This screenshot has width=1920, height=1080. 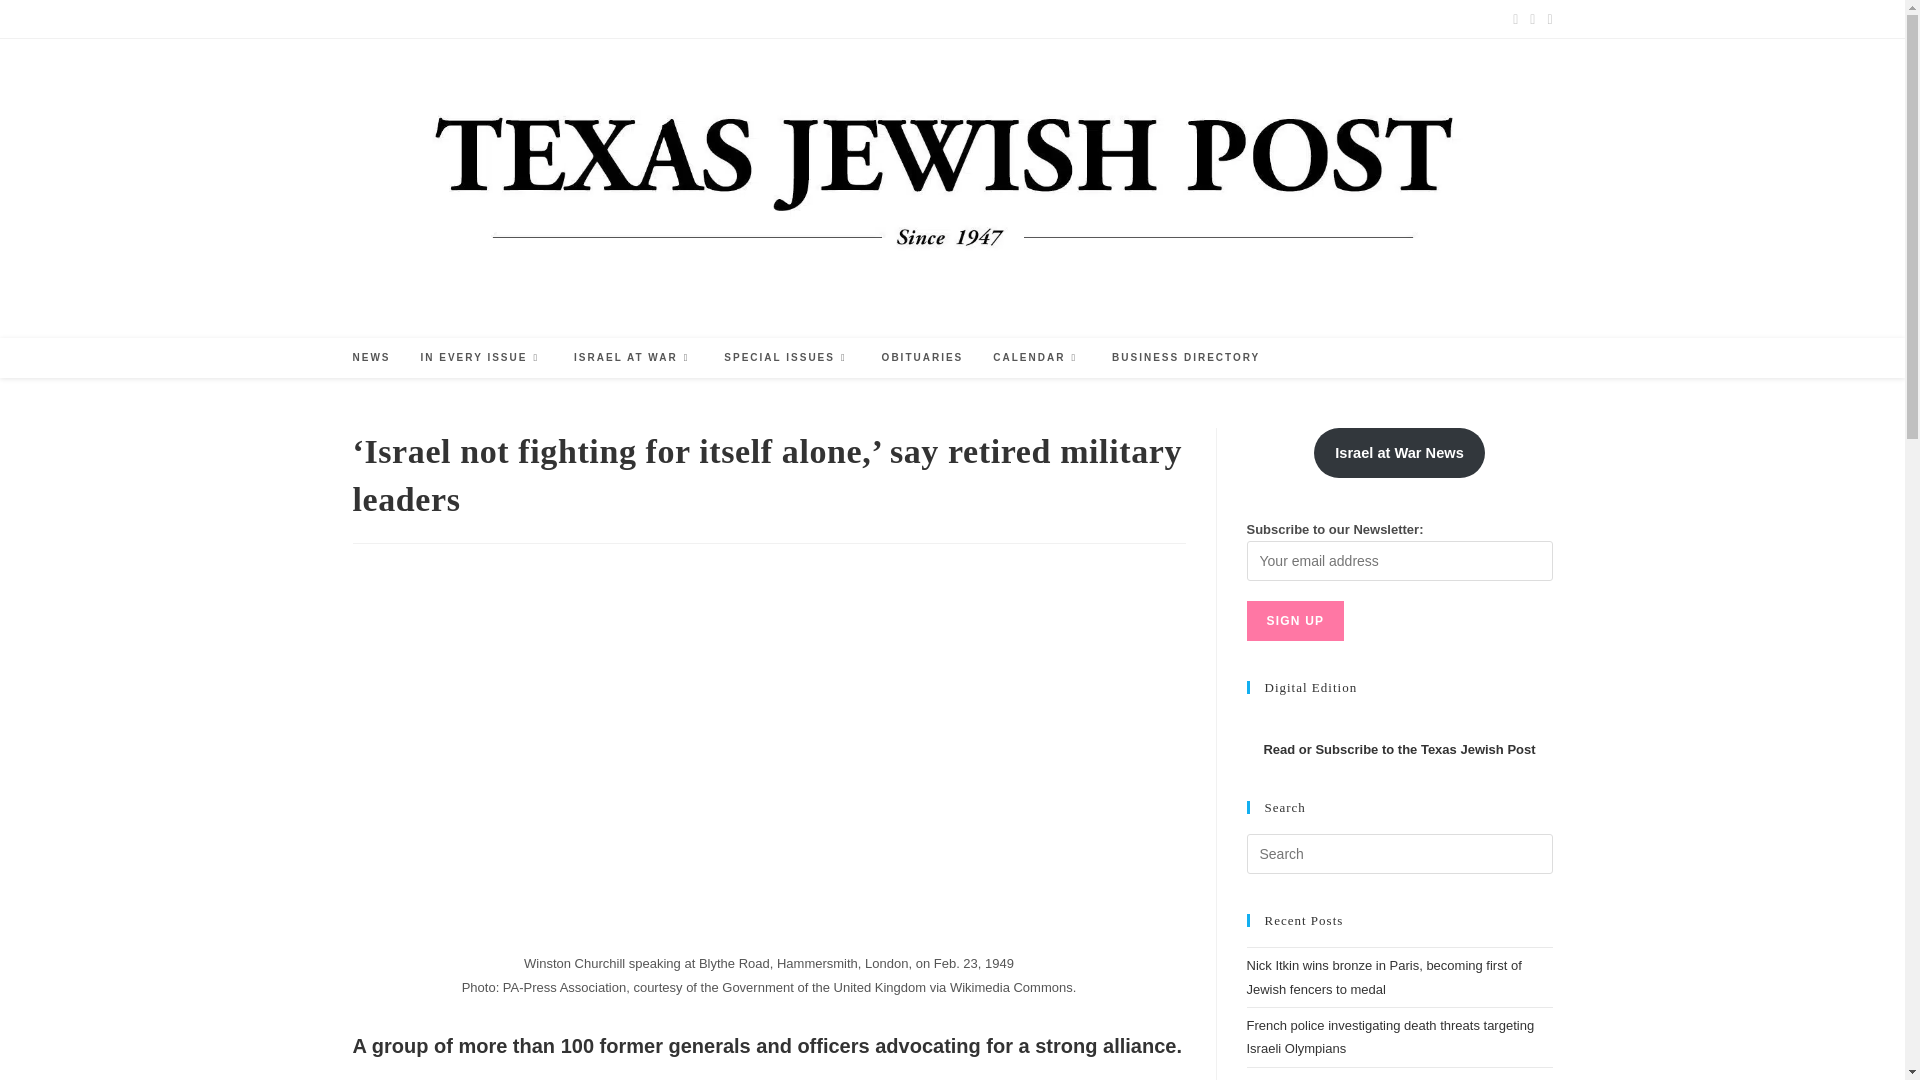 What do you see at coordinates (376, 18) in the screenshot?
I see `Advertise` at bounding box center [376, 18].